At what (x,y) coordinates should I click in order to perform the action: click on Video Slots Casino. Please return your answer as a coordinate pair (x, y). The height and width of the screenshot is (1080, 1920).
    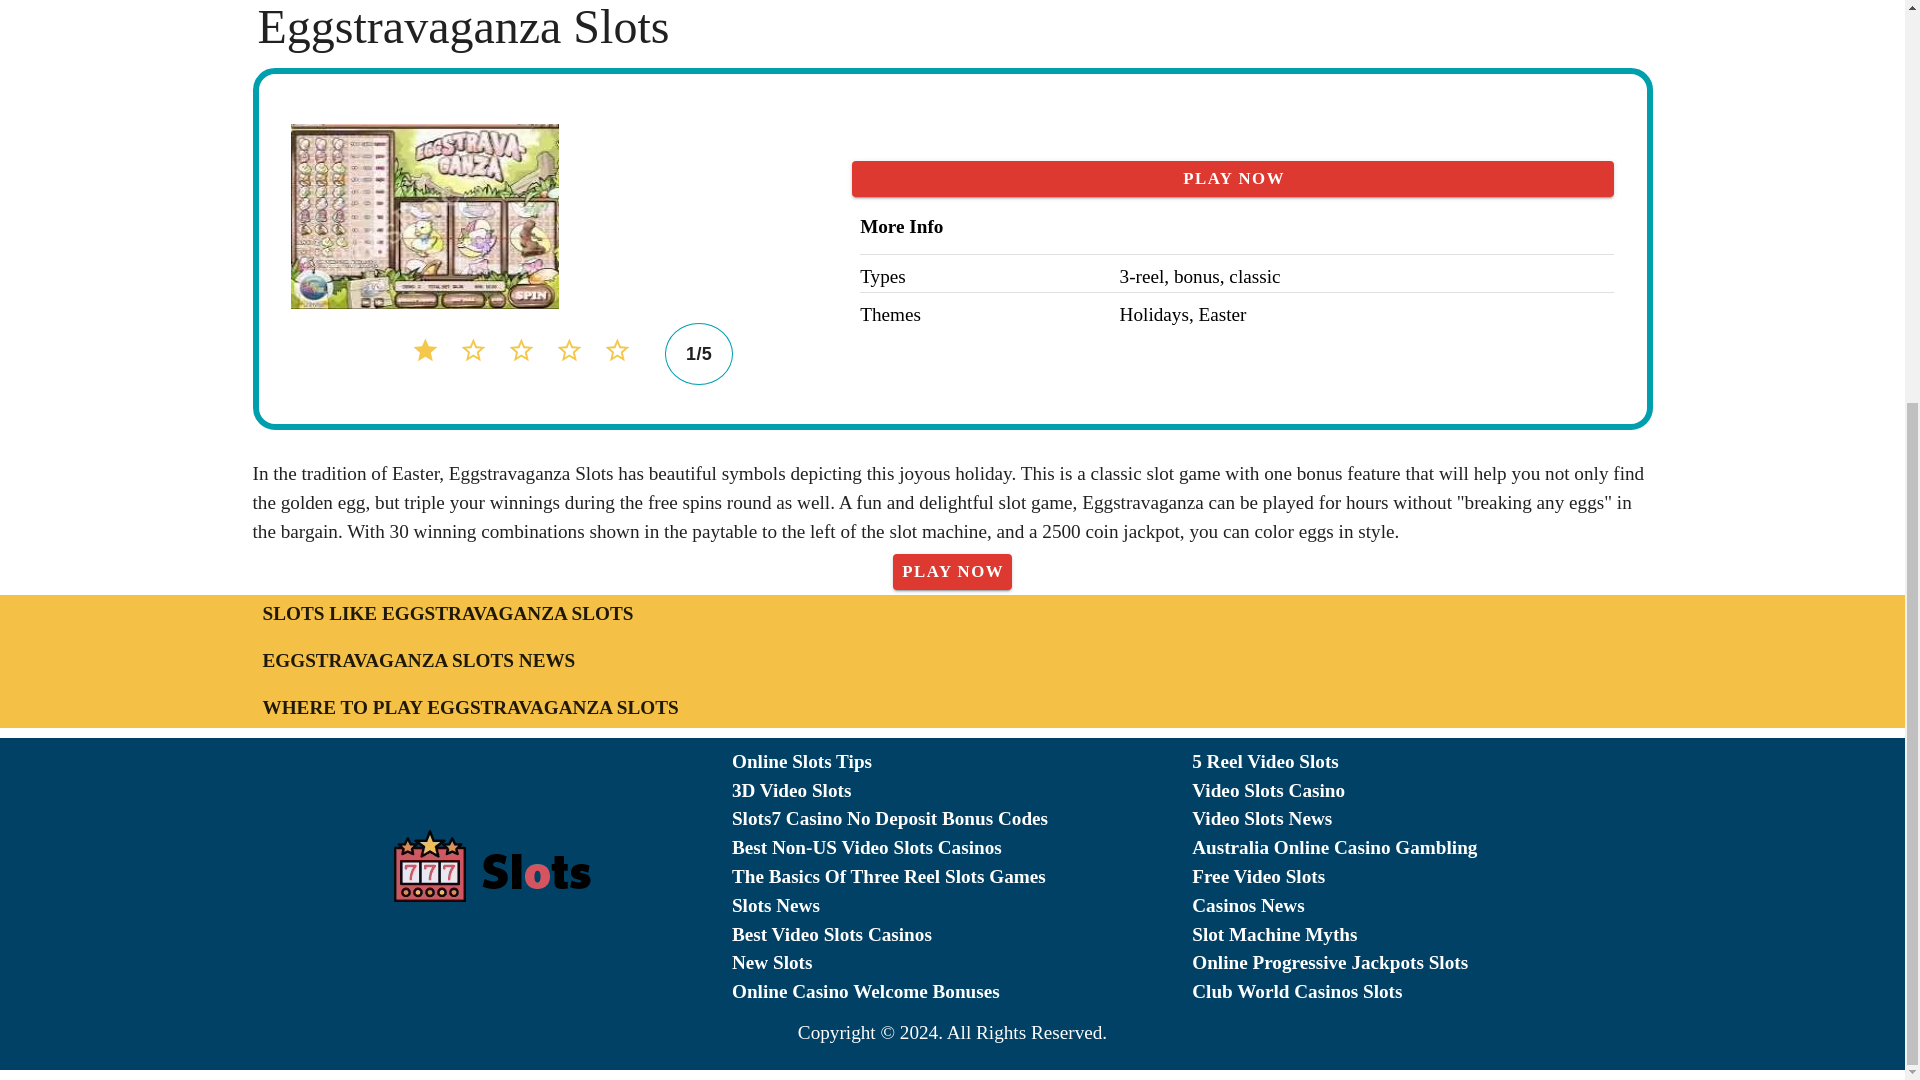
    Looking at the image, I should click on (1422, 790).